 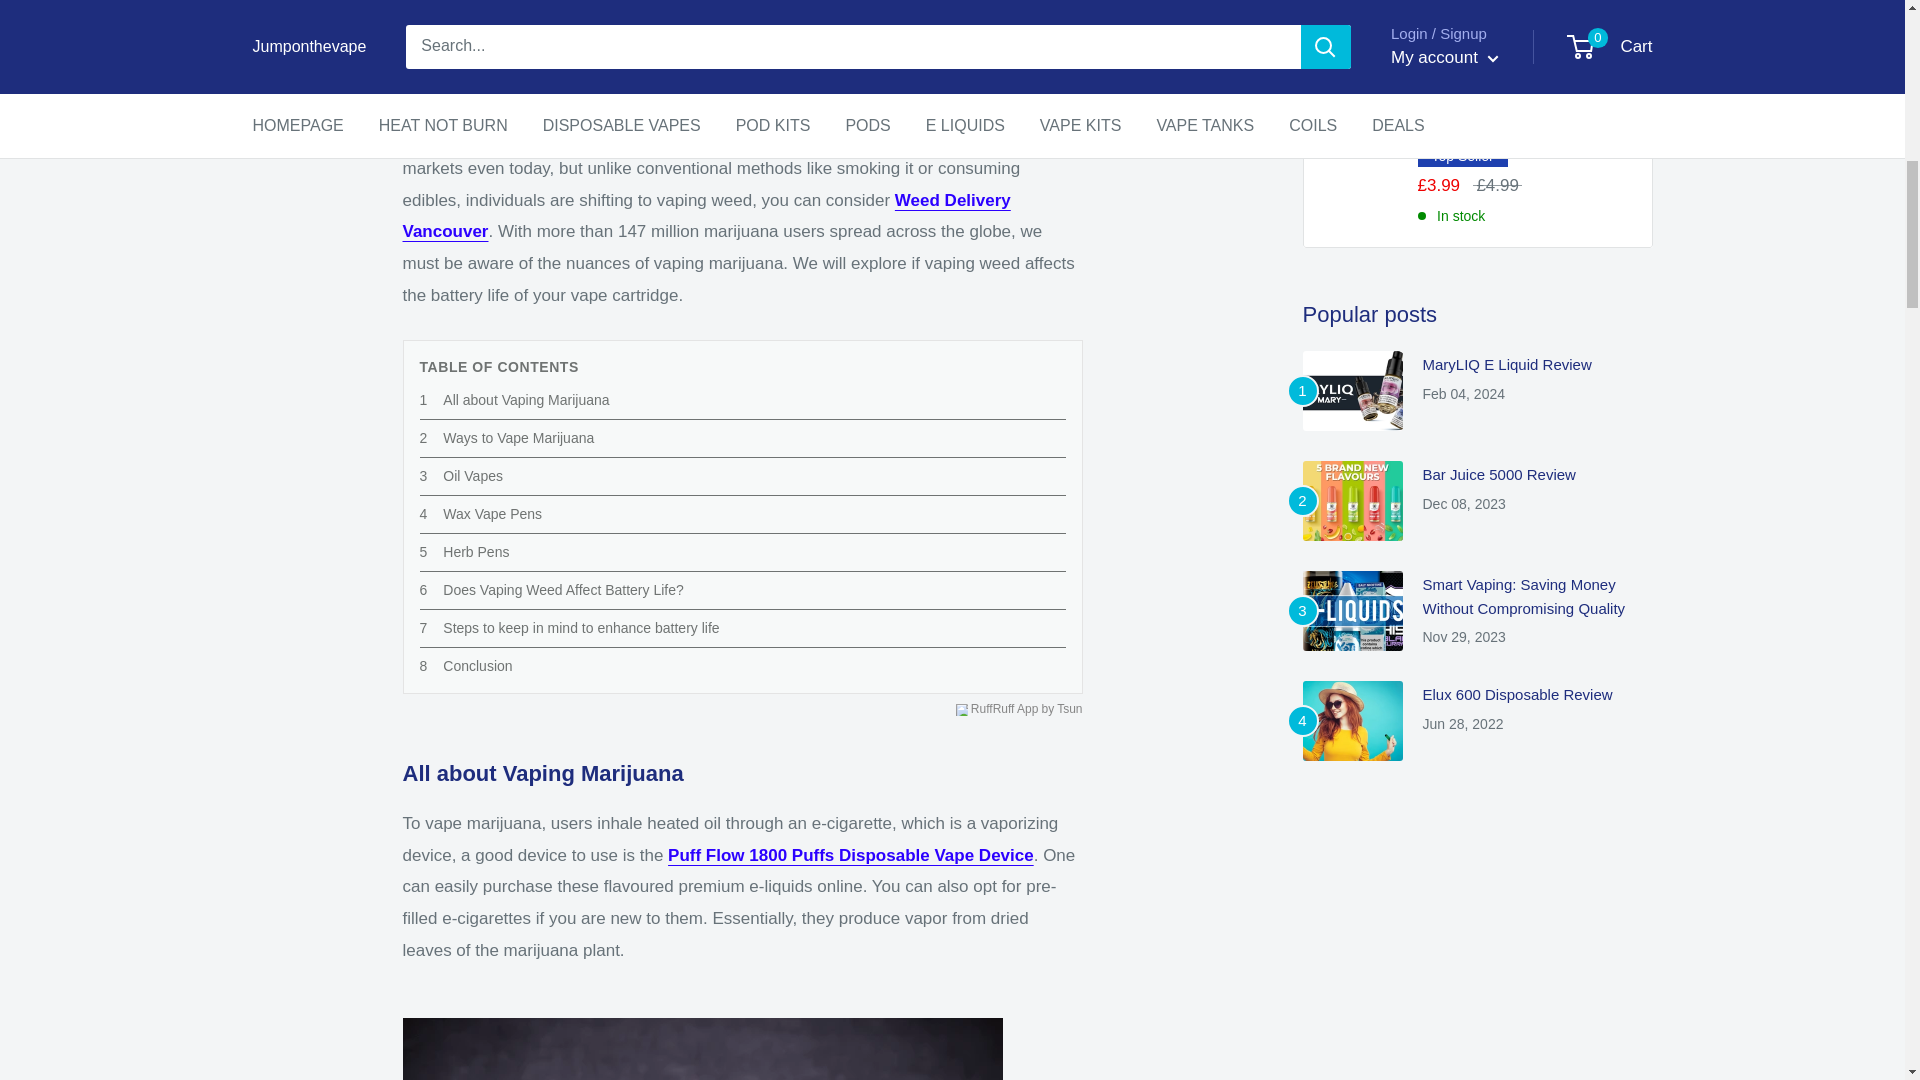 What do you see at coordinates (851, 855) in the screenshot?
I see `Puff Flow 1800 Puffs Disposable Vape Device` at bounding box center [851, 855].